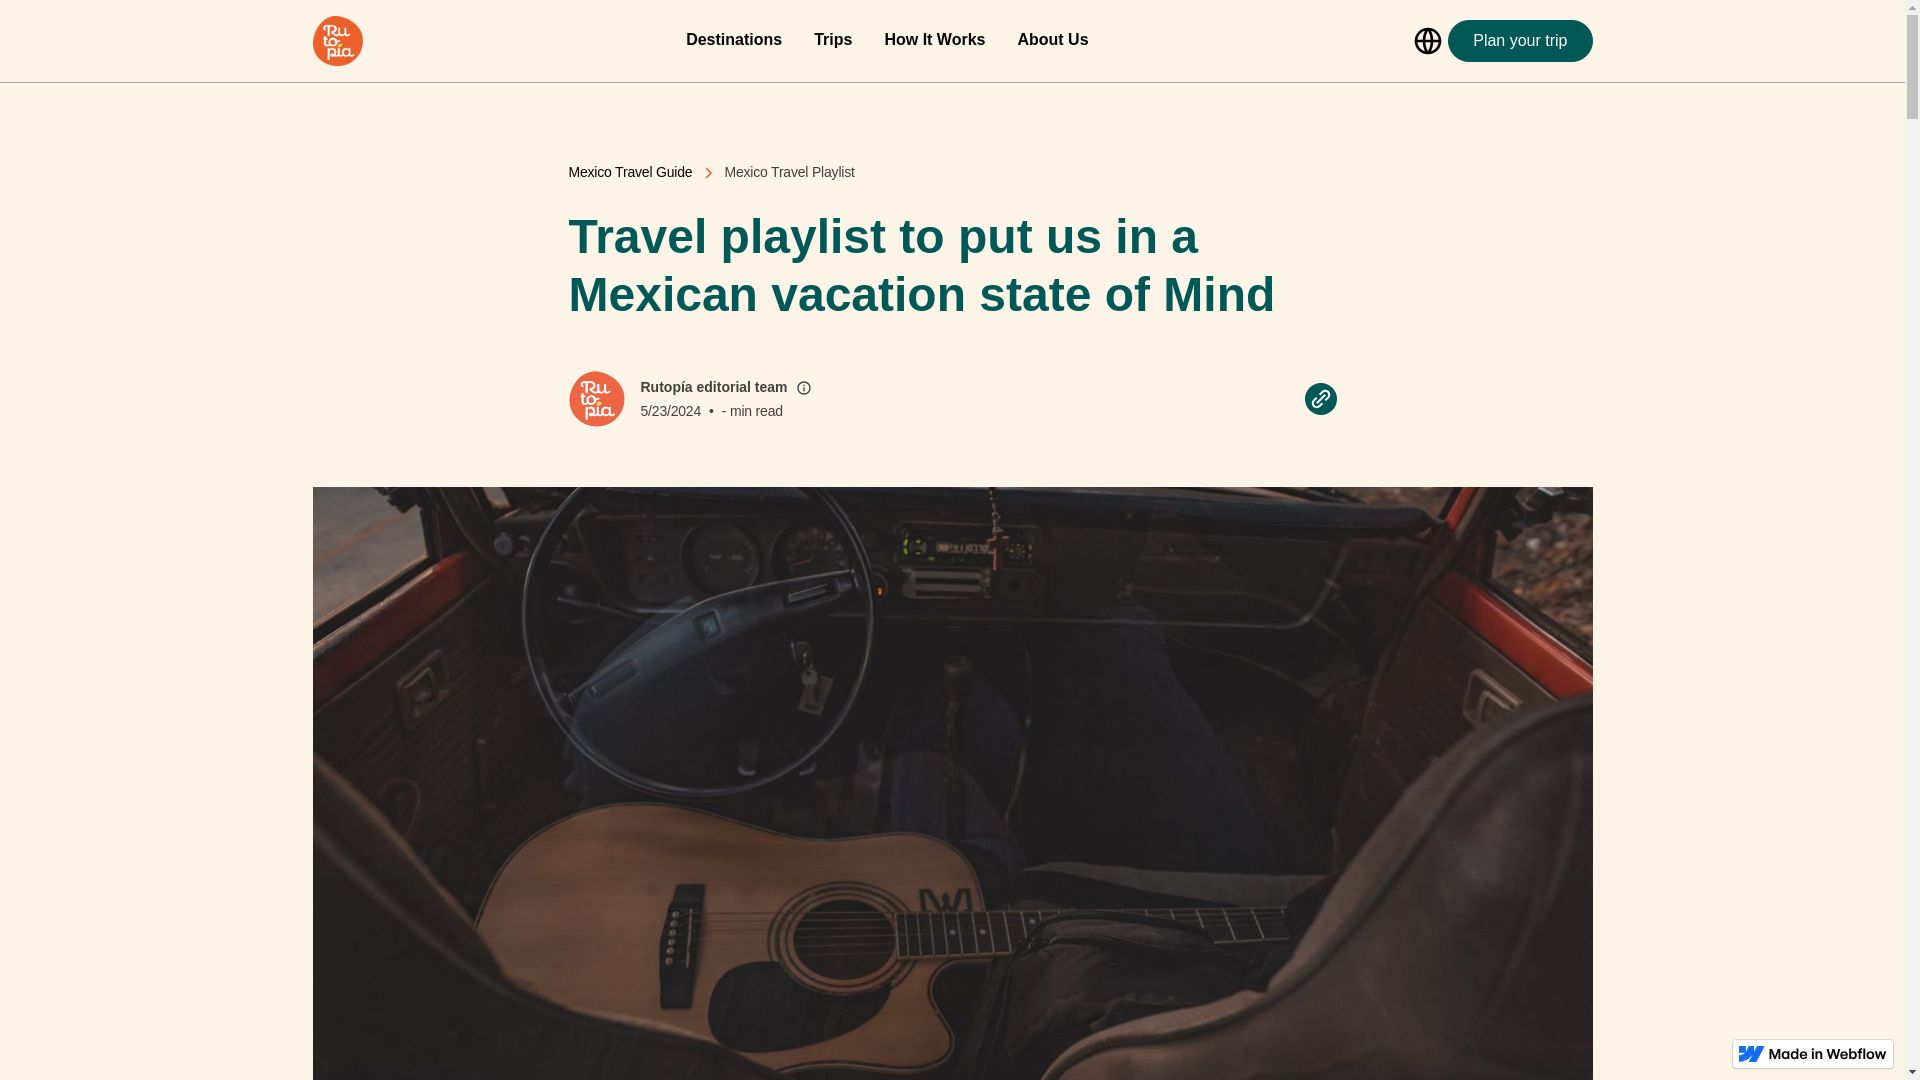 The width and height of the screenshot is (1920, 1080). I want to click on Plan your trip, so click(1519, 40).